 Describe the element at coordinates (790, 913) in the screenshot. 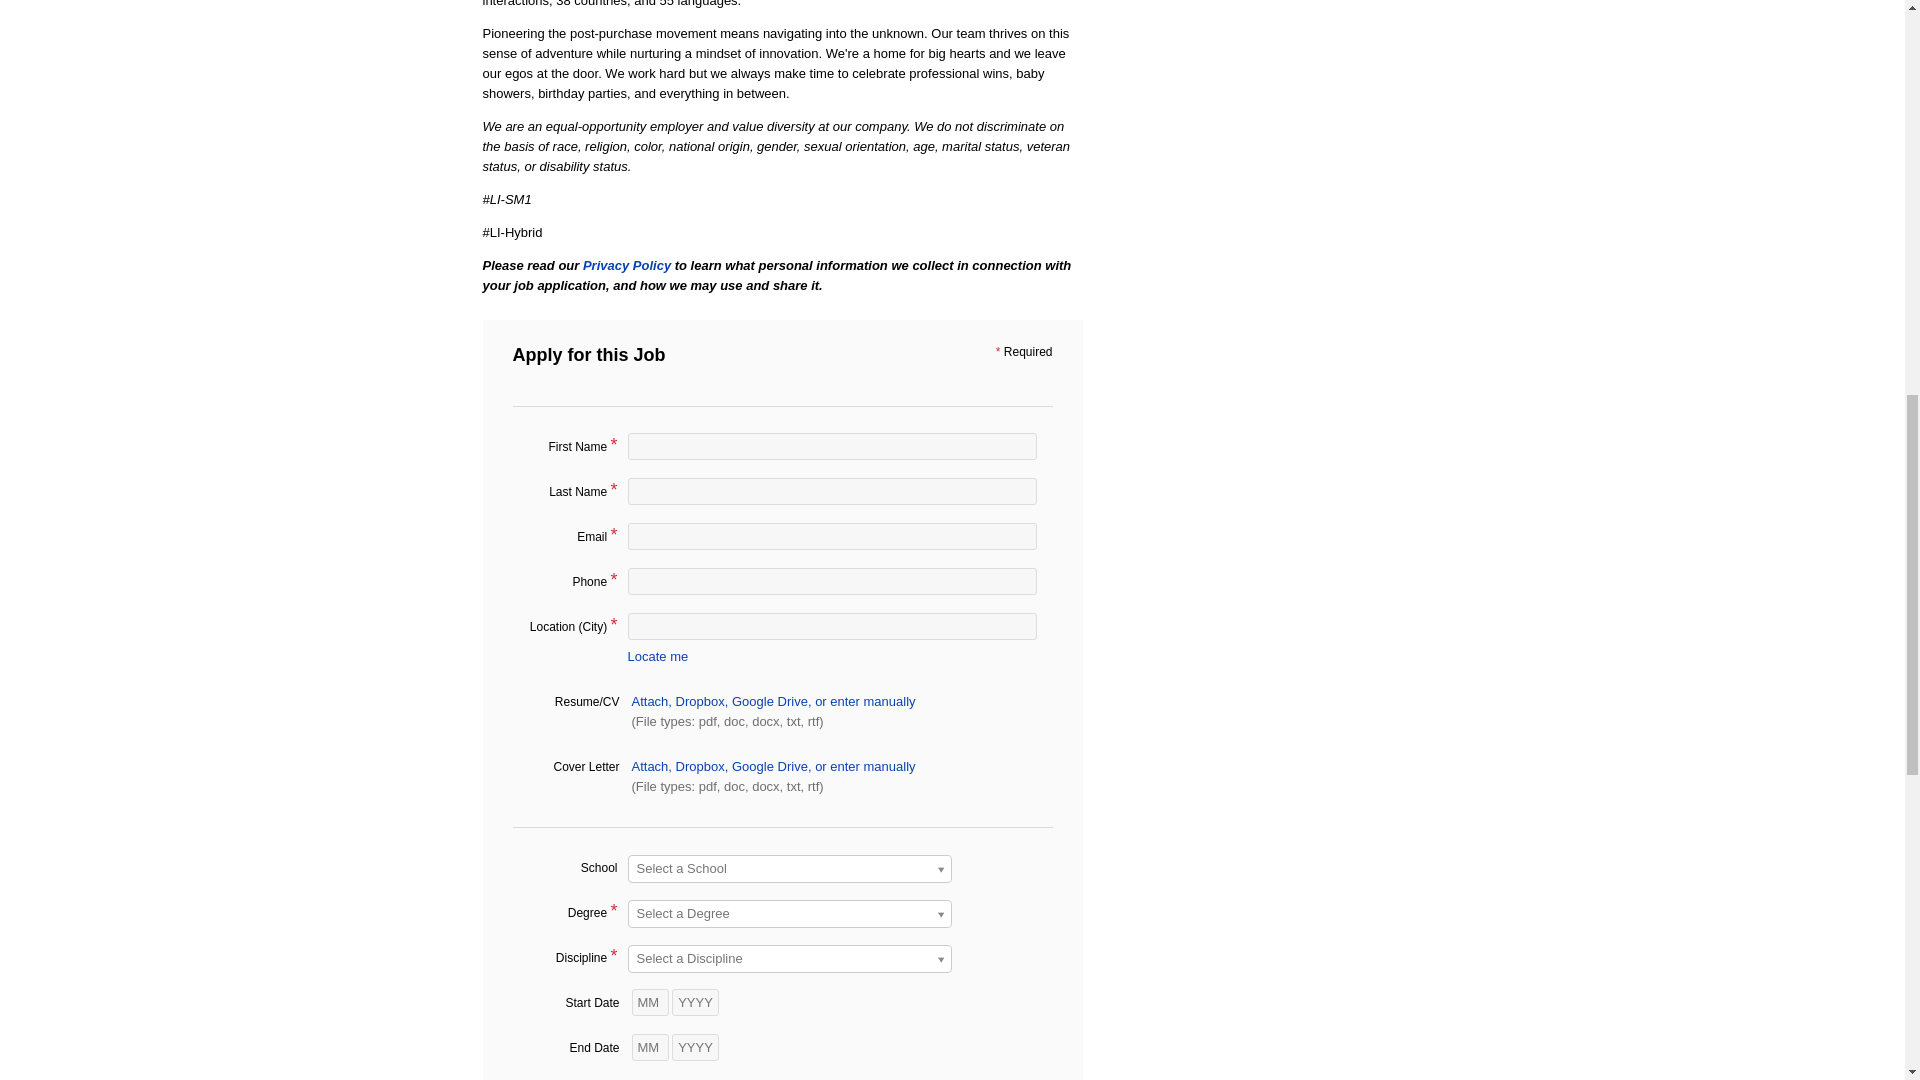

I see `Select a Degree` at that location.